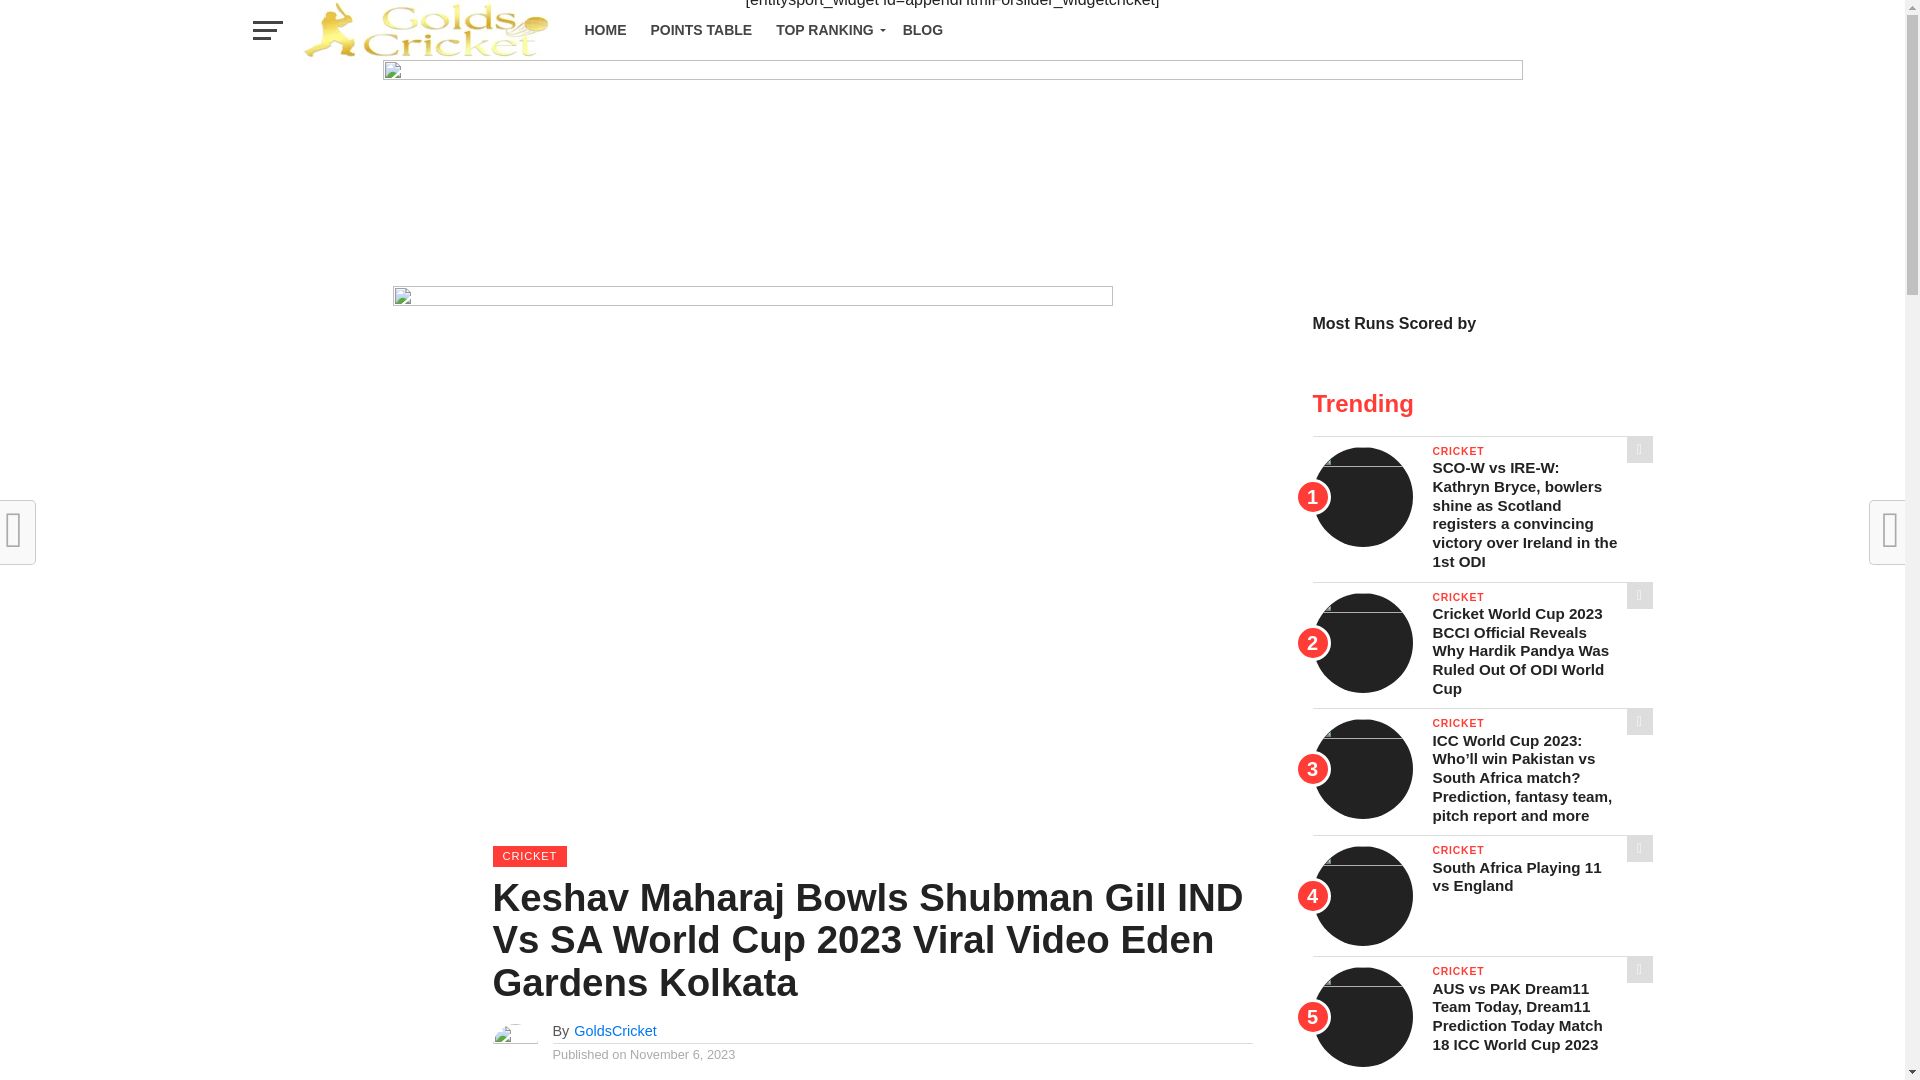  I want to click on GoldsCricket, so click(615, 1030).